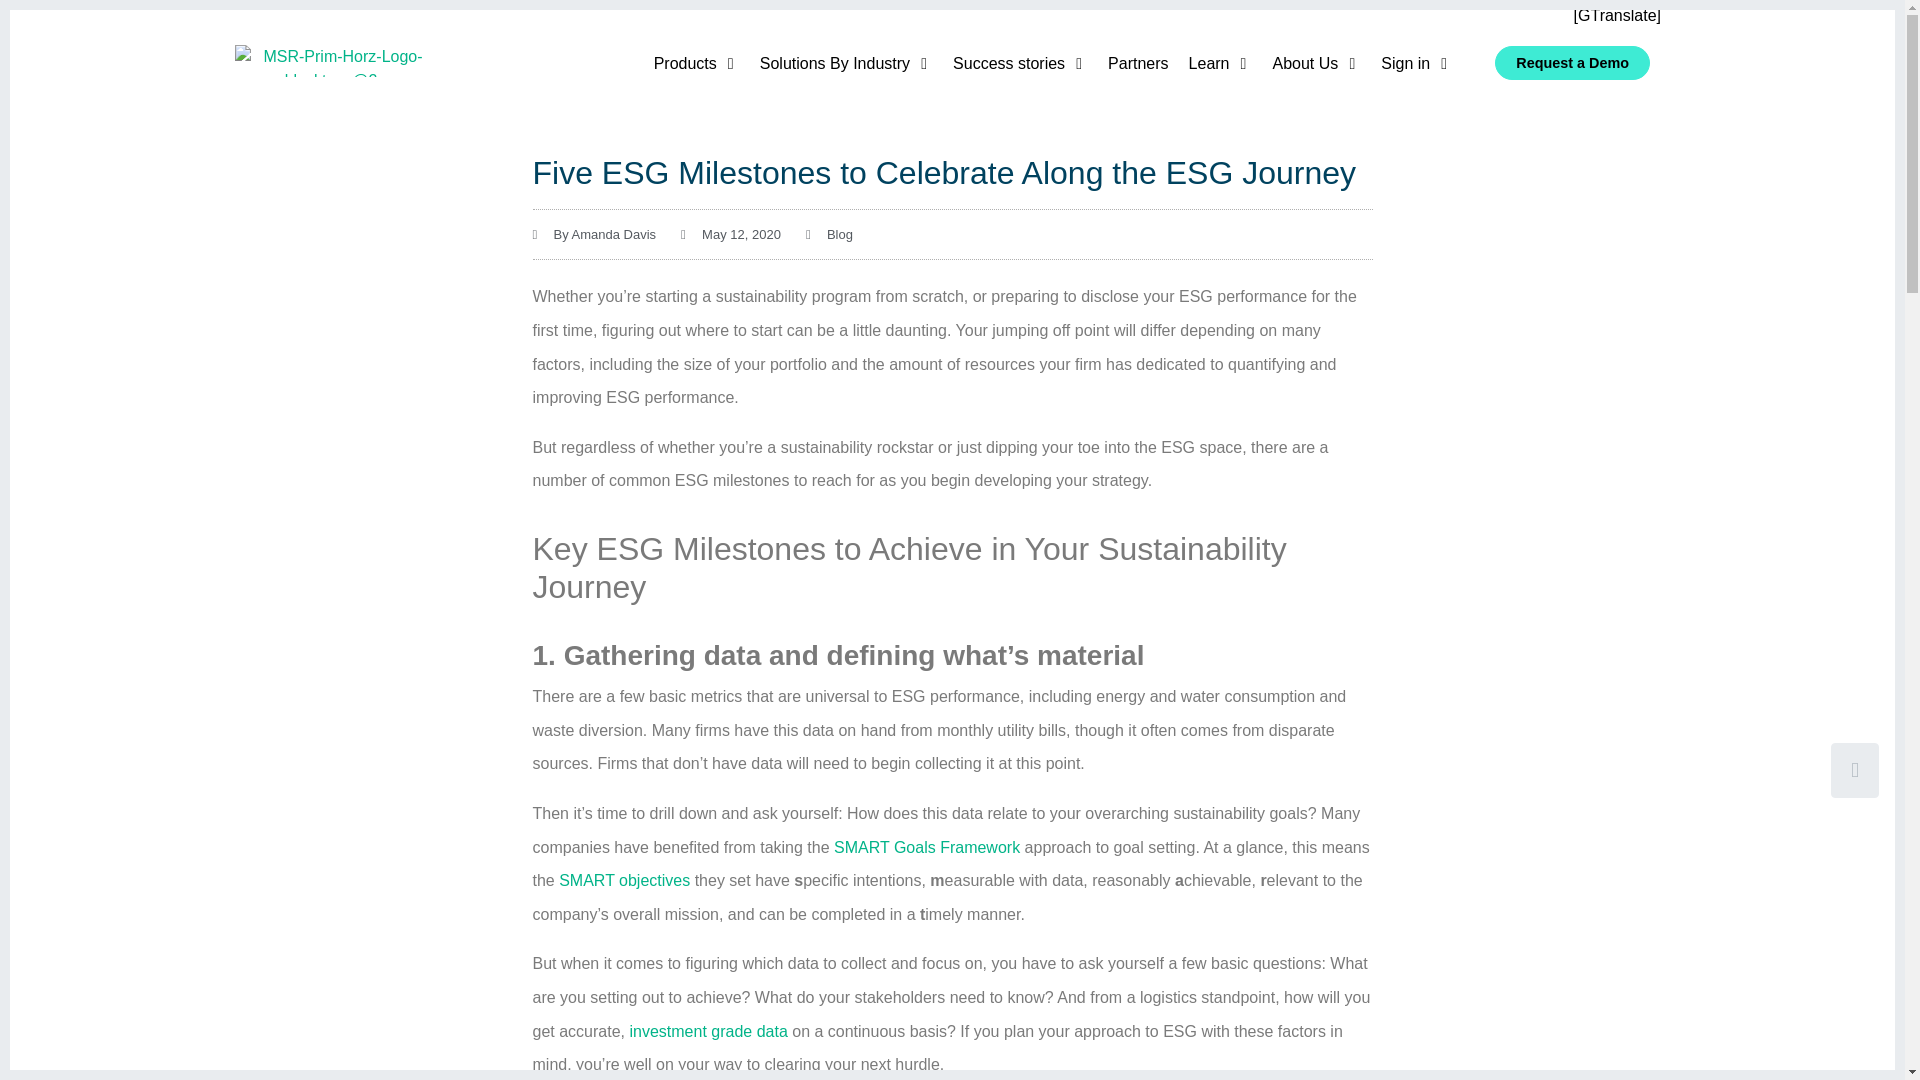 This screenshot has width=1920, height=1080. Describe the element at coordinates (1405, 63) in the screenshot. I see `Sign in` at that location.